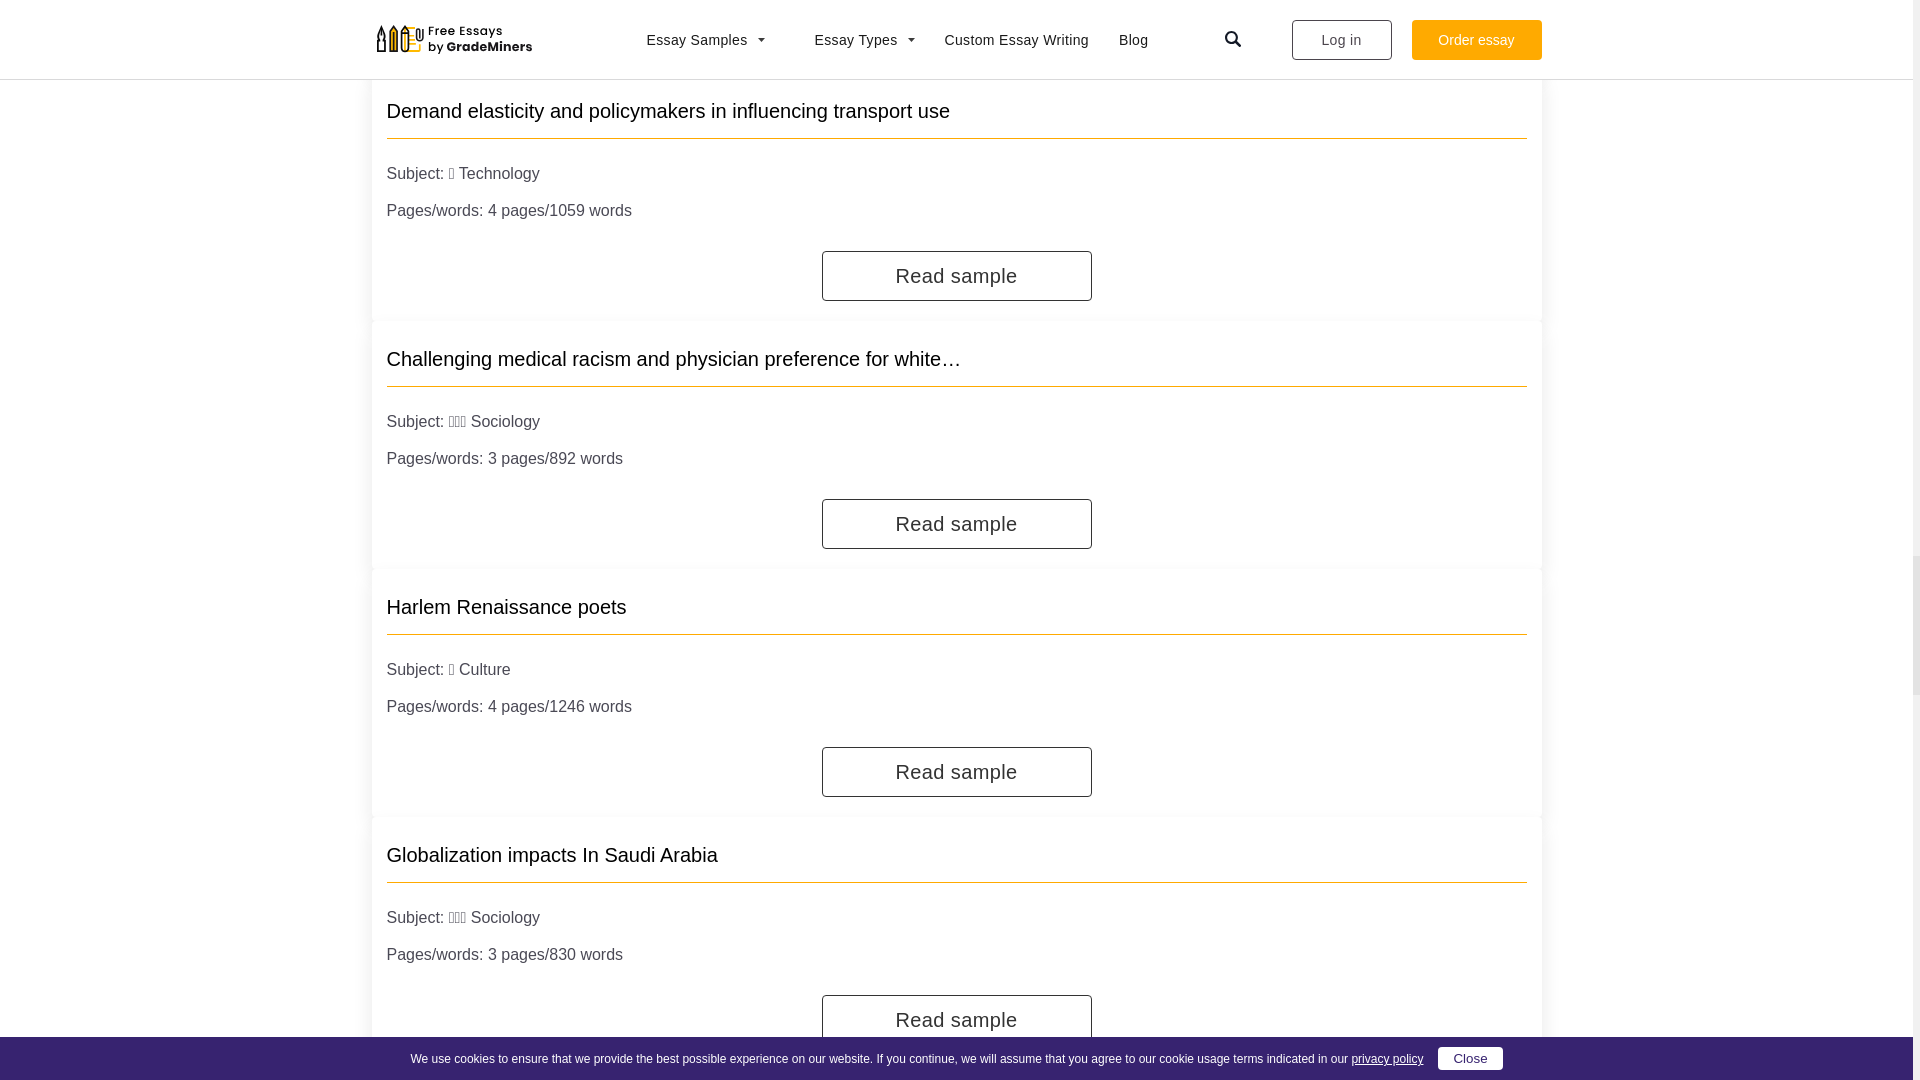 This screenshot has width=1920, height=1080. What do you see at coordinates (550, 854) in the screenshot?
I see `Globalization impacts In Saudi Arabia` at bounding box center [550, 854].